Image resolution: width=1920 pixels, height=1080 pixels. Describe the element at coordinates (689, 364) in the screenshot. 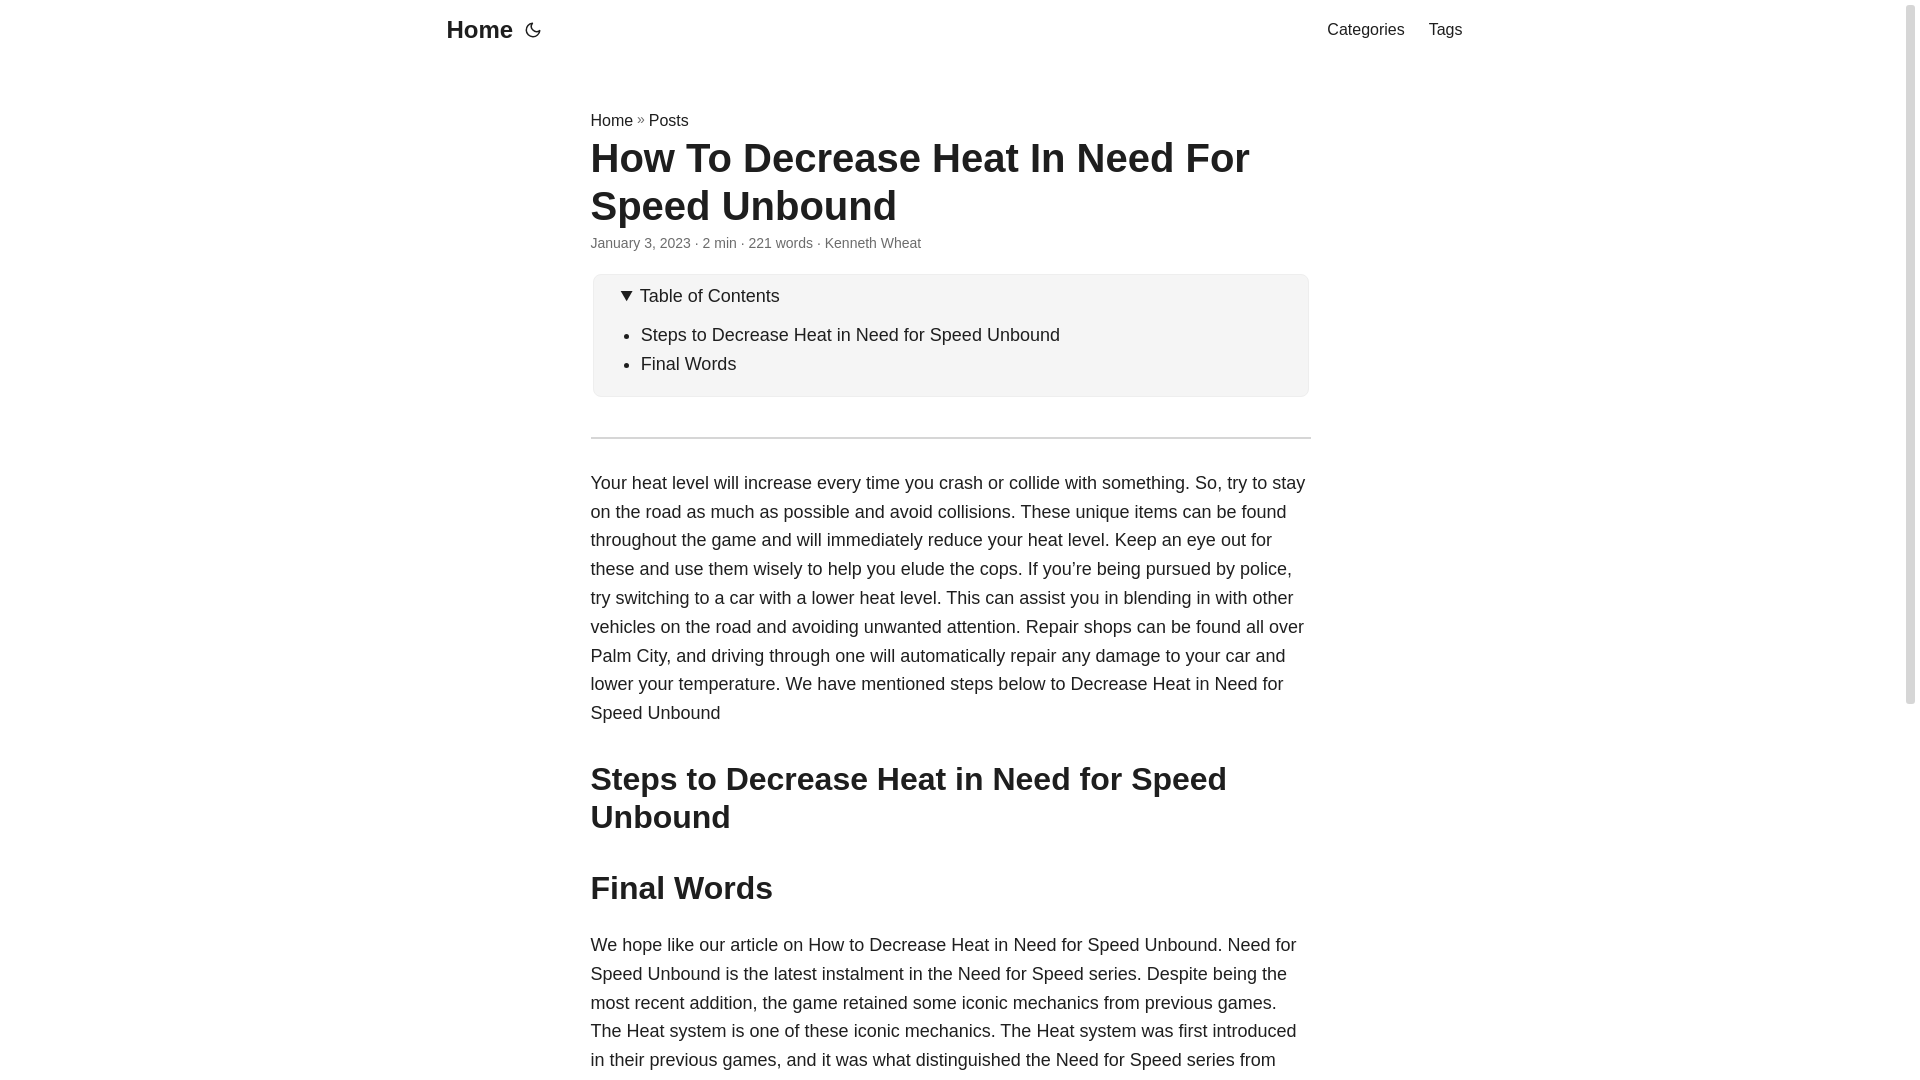

I see `Final Words` at that location.